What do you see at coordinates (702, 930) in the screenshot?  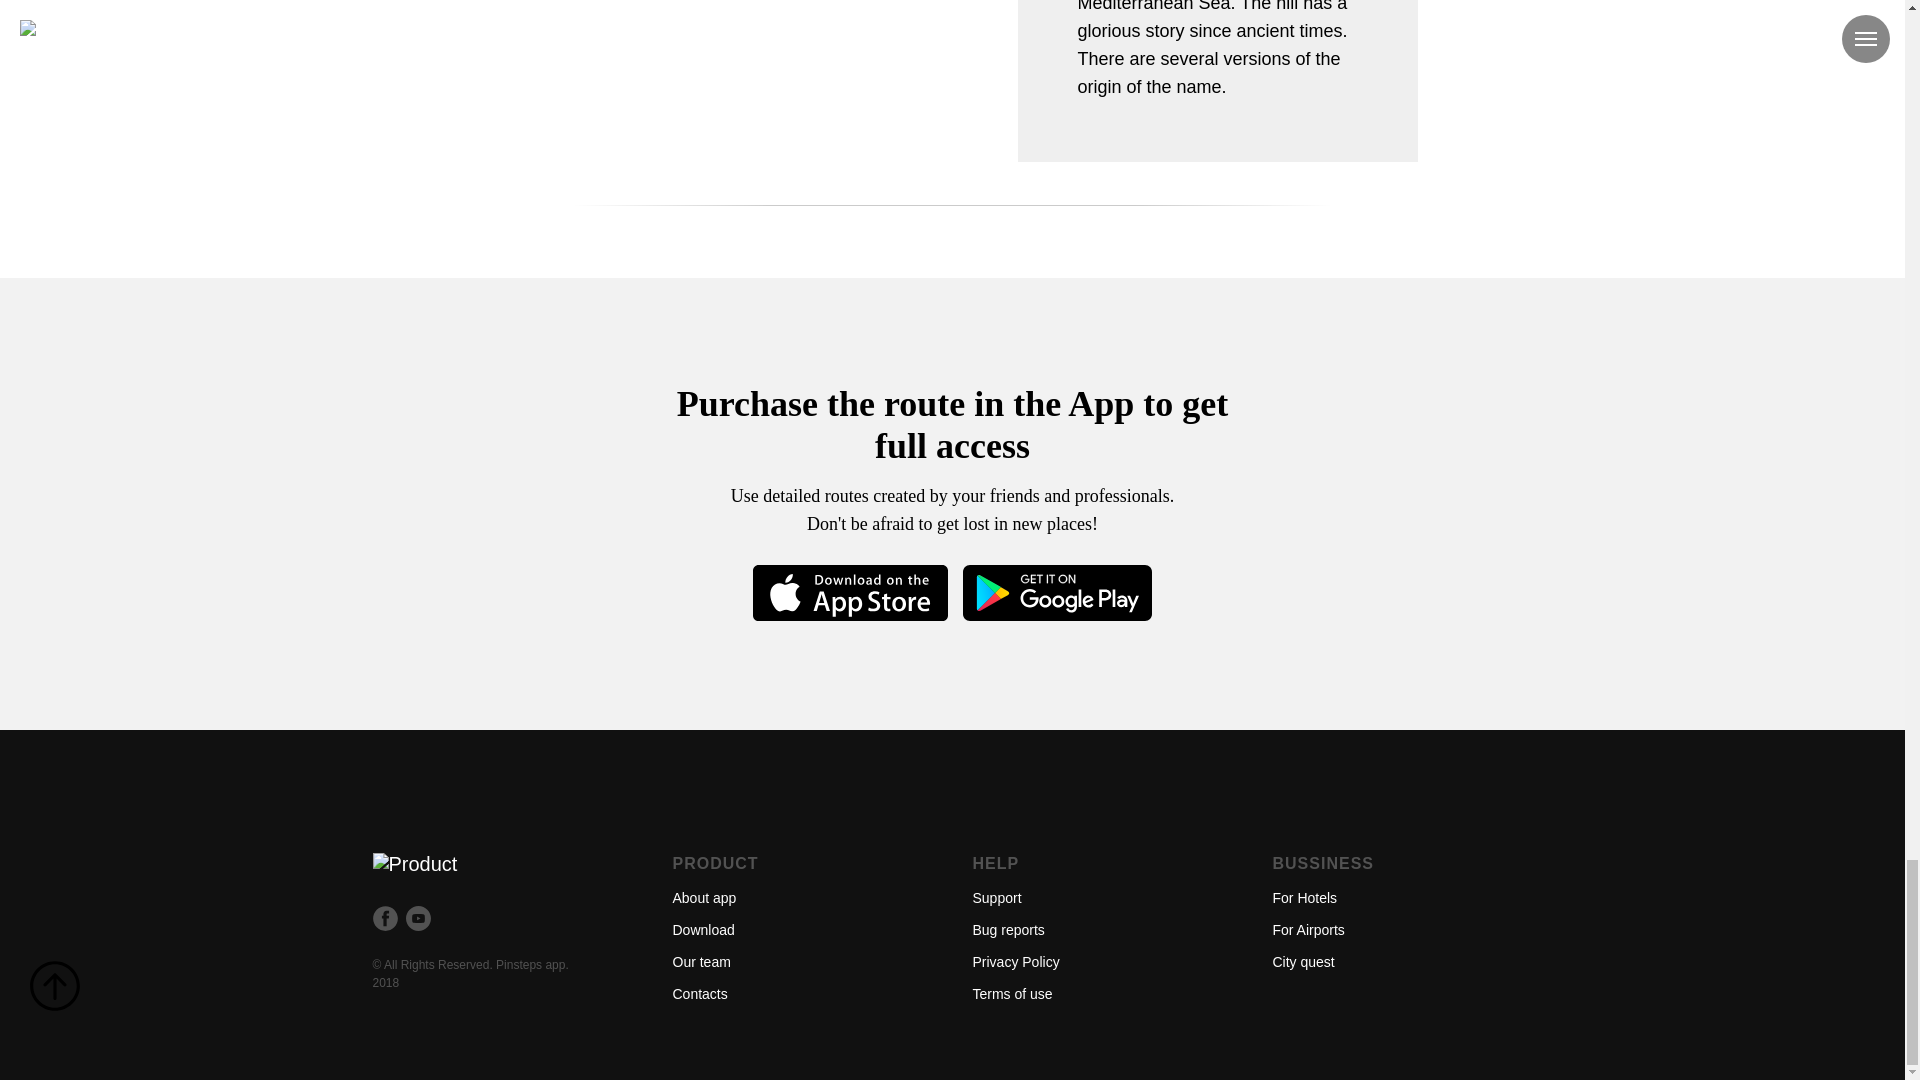 I see `Download` at bounding box center [702, 930].